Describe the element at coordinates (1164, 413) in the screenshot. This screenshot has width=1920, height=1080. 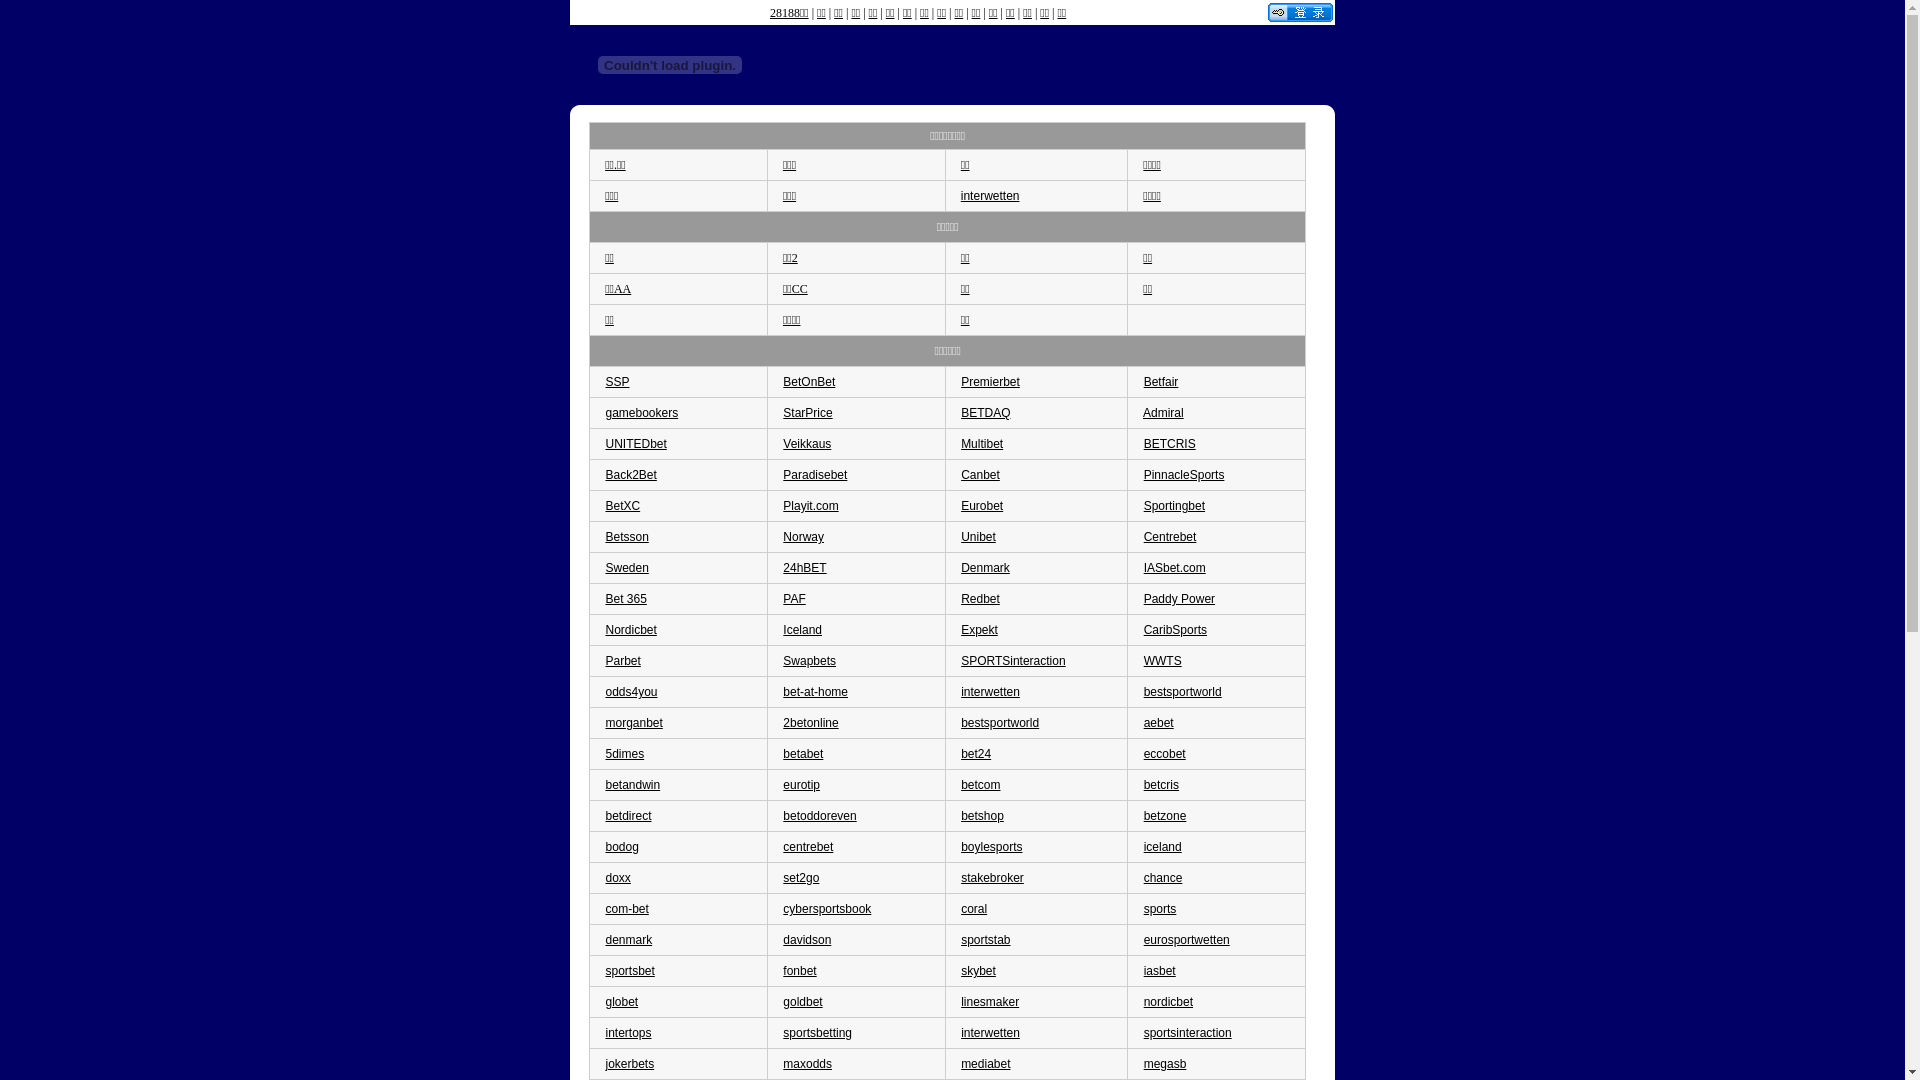
I see `Admiral` at that location.